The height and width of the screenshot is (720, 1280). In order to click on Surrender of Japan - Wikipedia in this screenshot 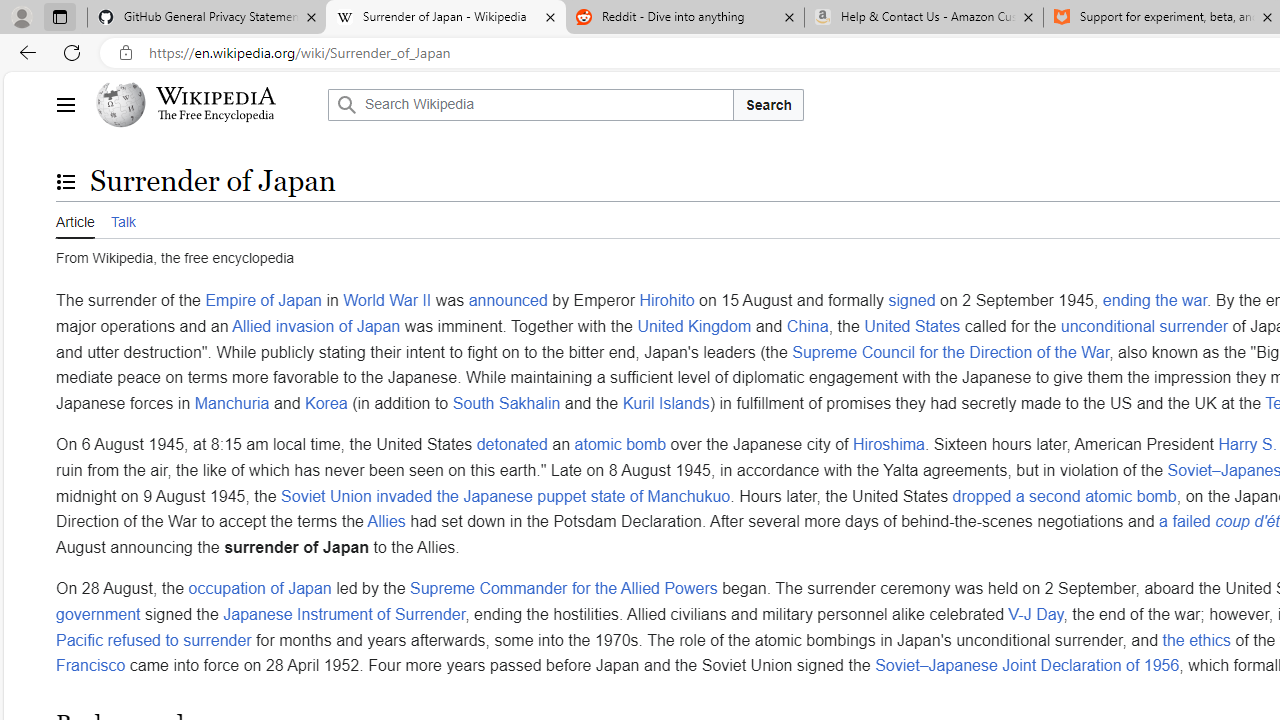, I will do `click(445, 18)`.